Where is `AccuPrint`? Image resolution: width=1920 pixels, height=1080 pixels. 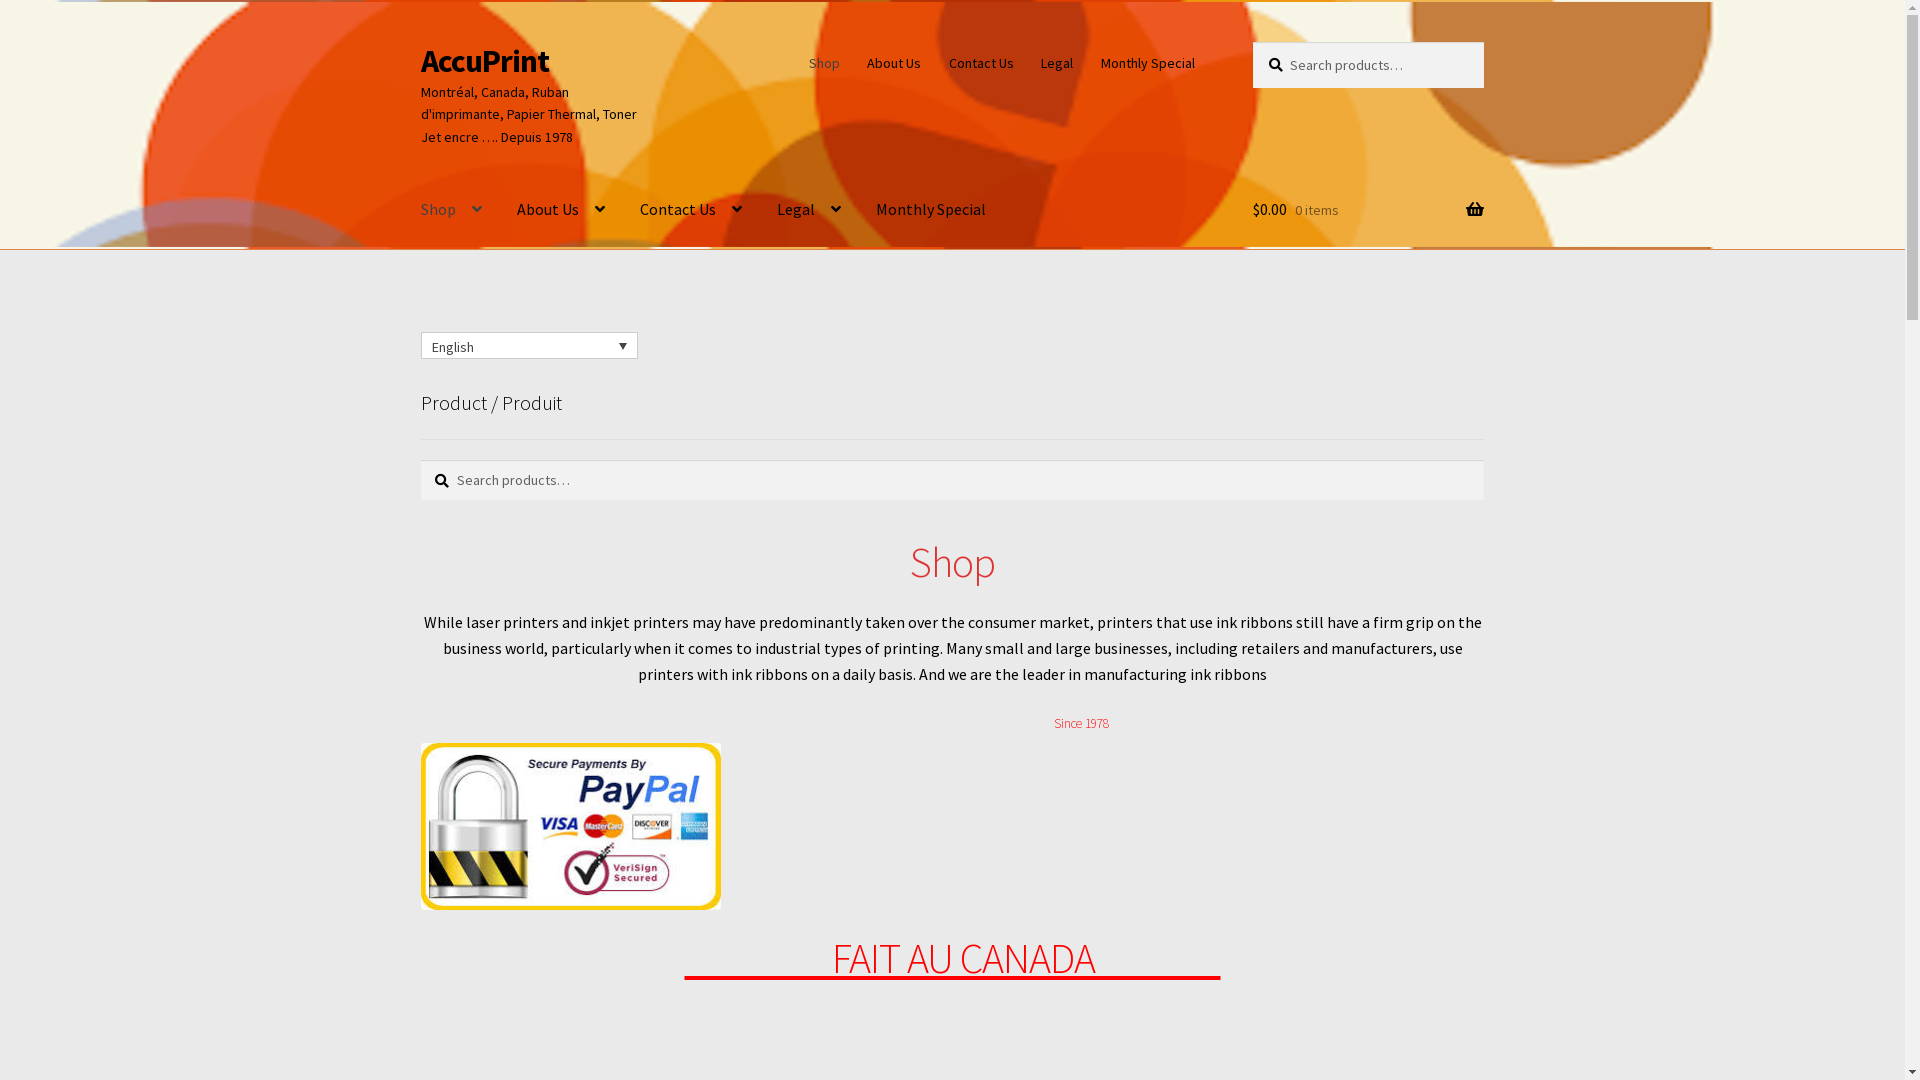
AccuPrint is located at coordinates (485, 61).